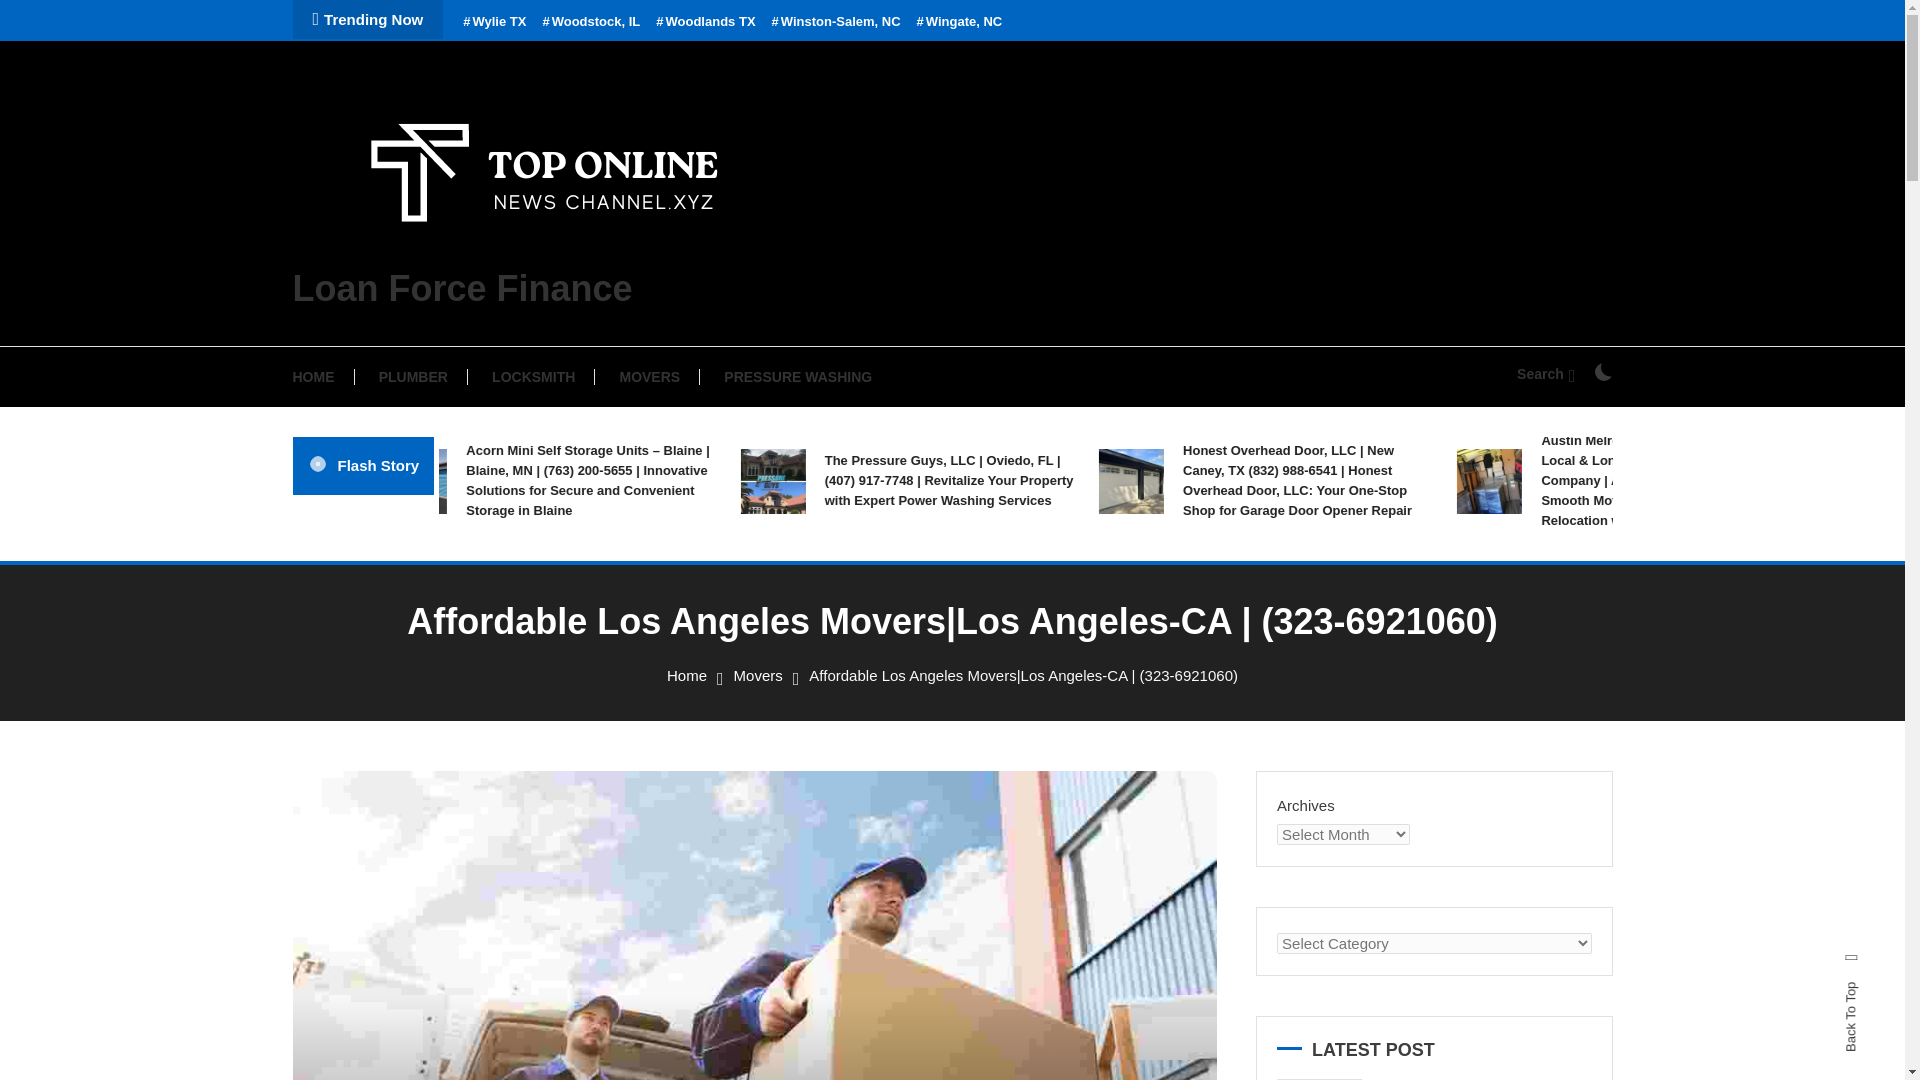 The width and height of the screenshot is (1920, 1080). What do you see at coordinates (686, 675) in the screenshot?
I see `Home` at bounding box center [686, 675].